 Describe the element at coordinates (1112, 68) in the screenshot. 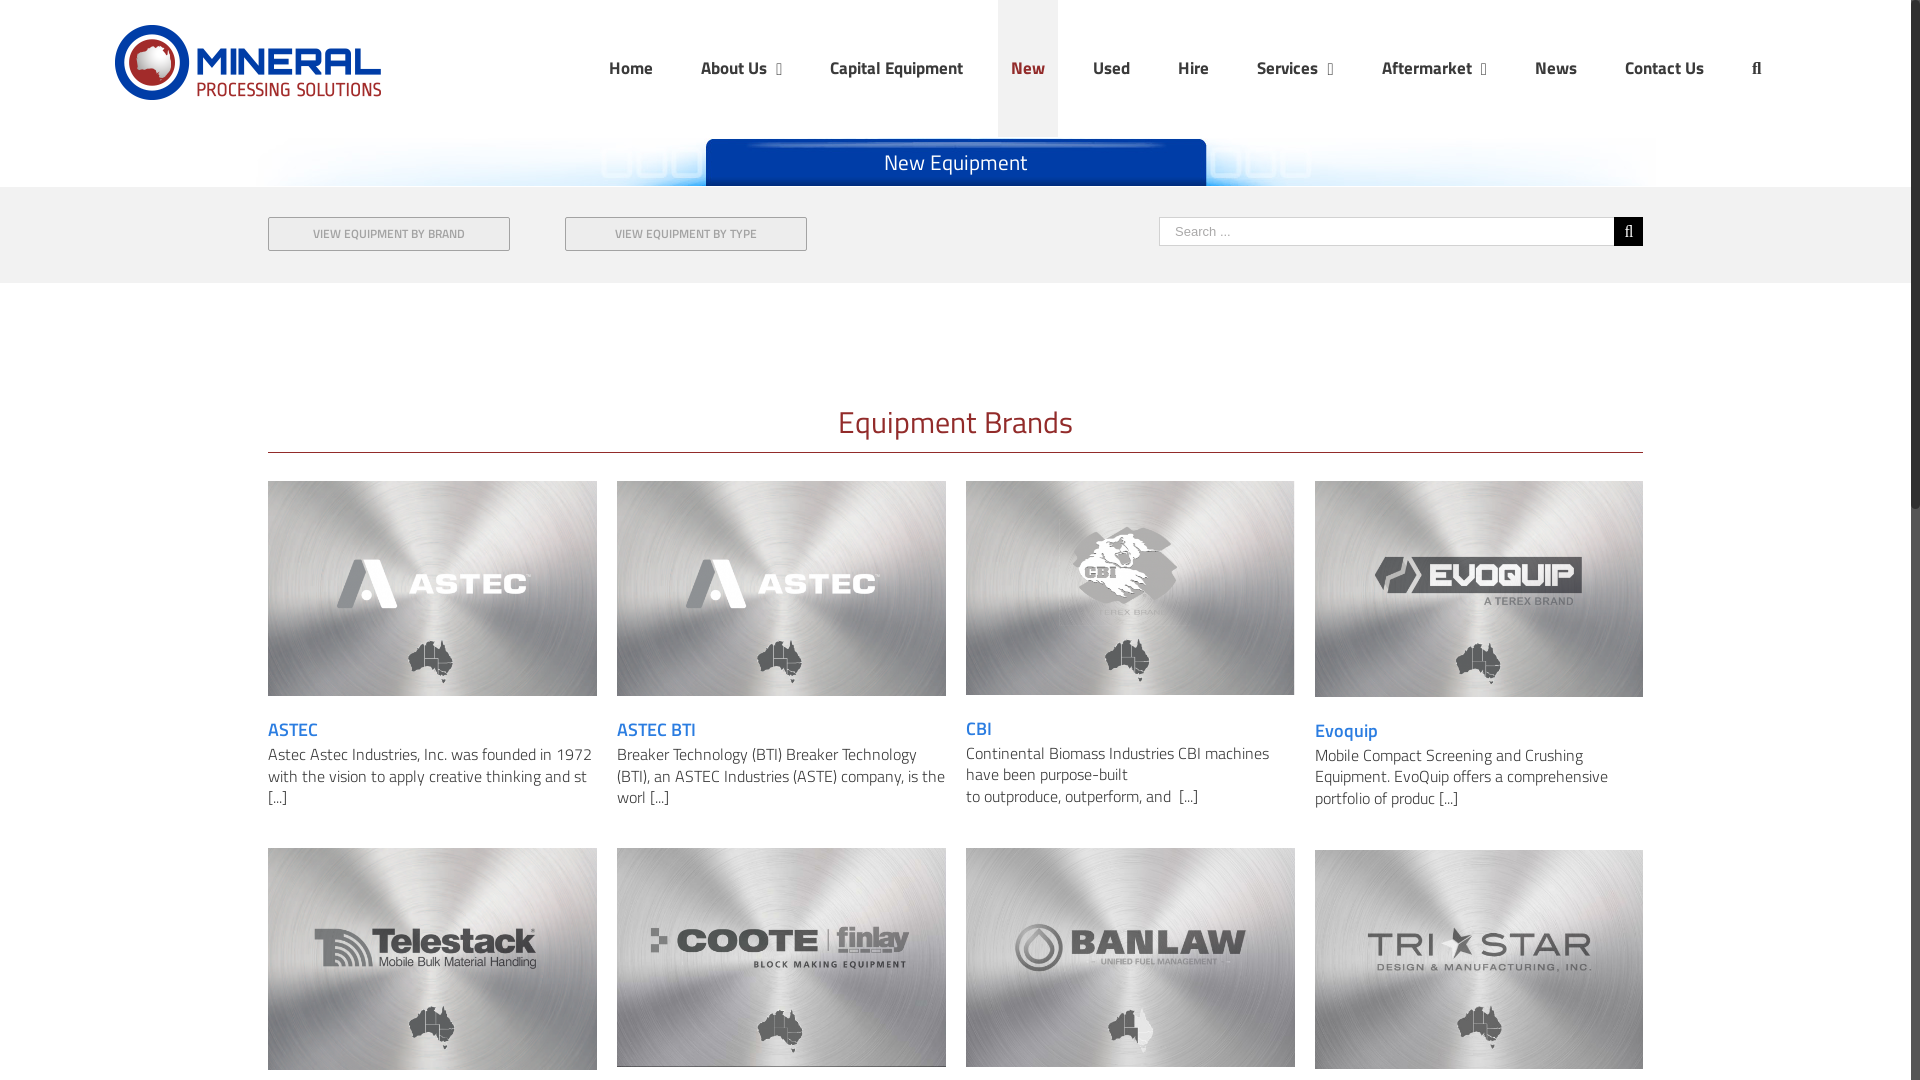

I see `Used` at that location.